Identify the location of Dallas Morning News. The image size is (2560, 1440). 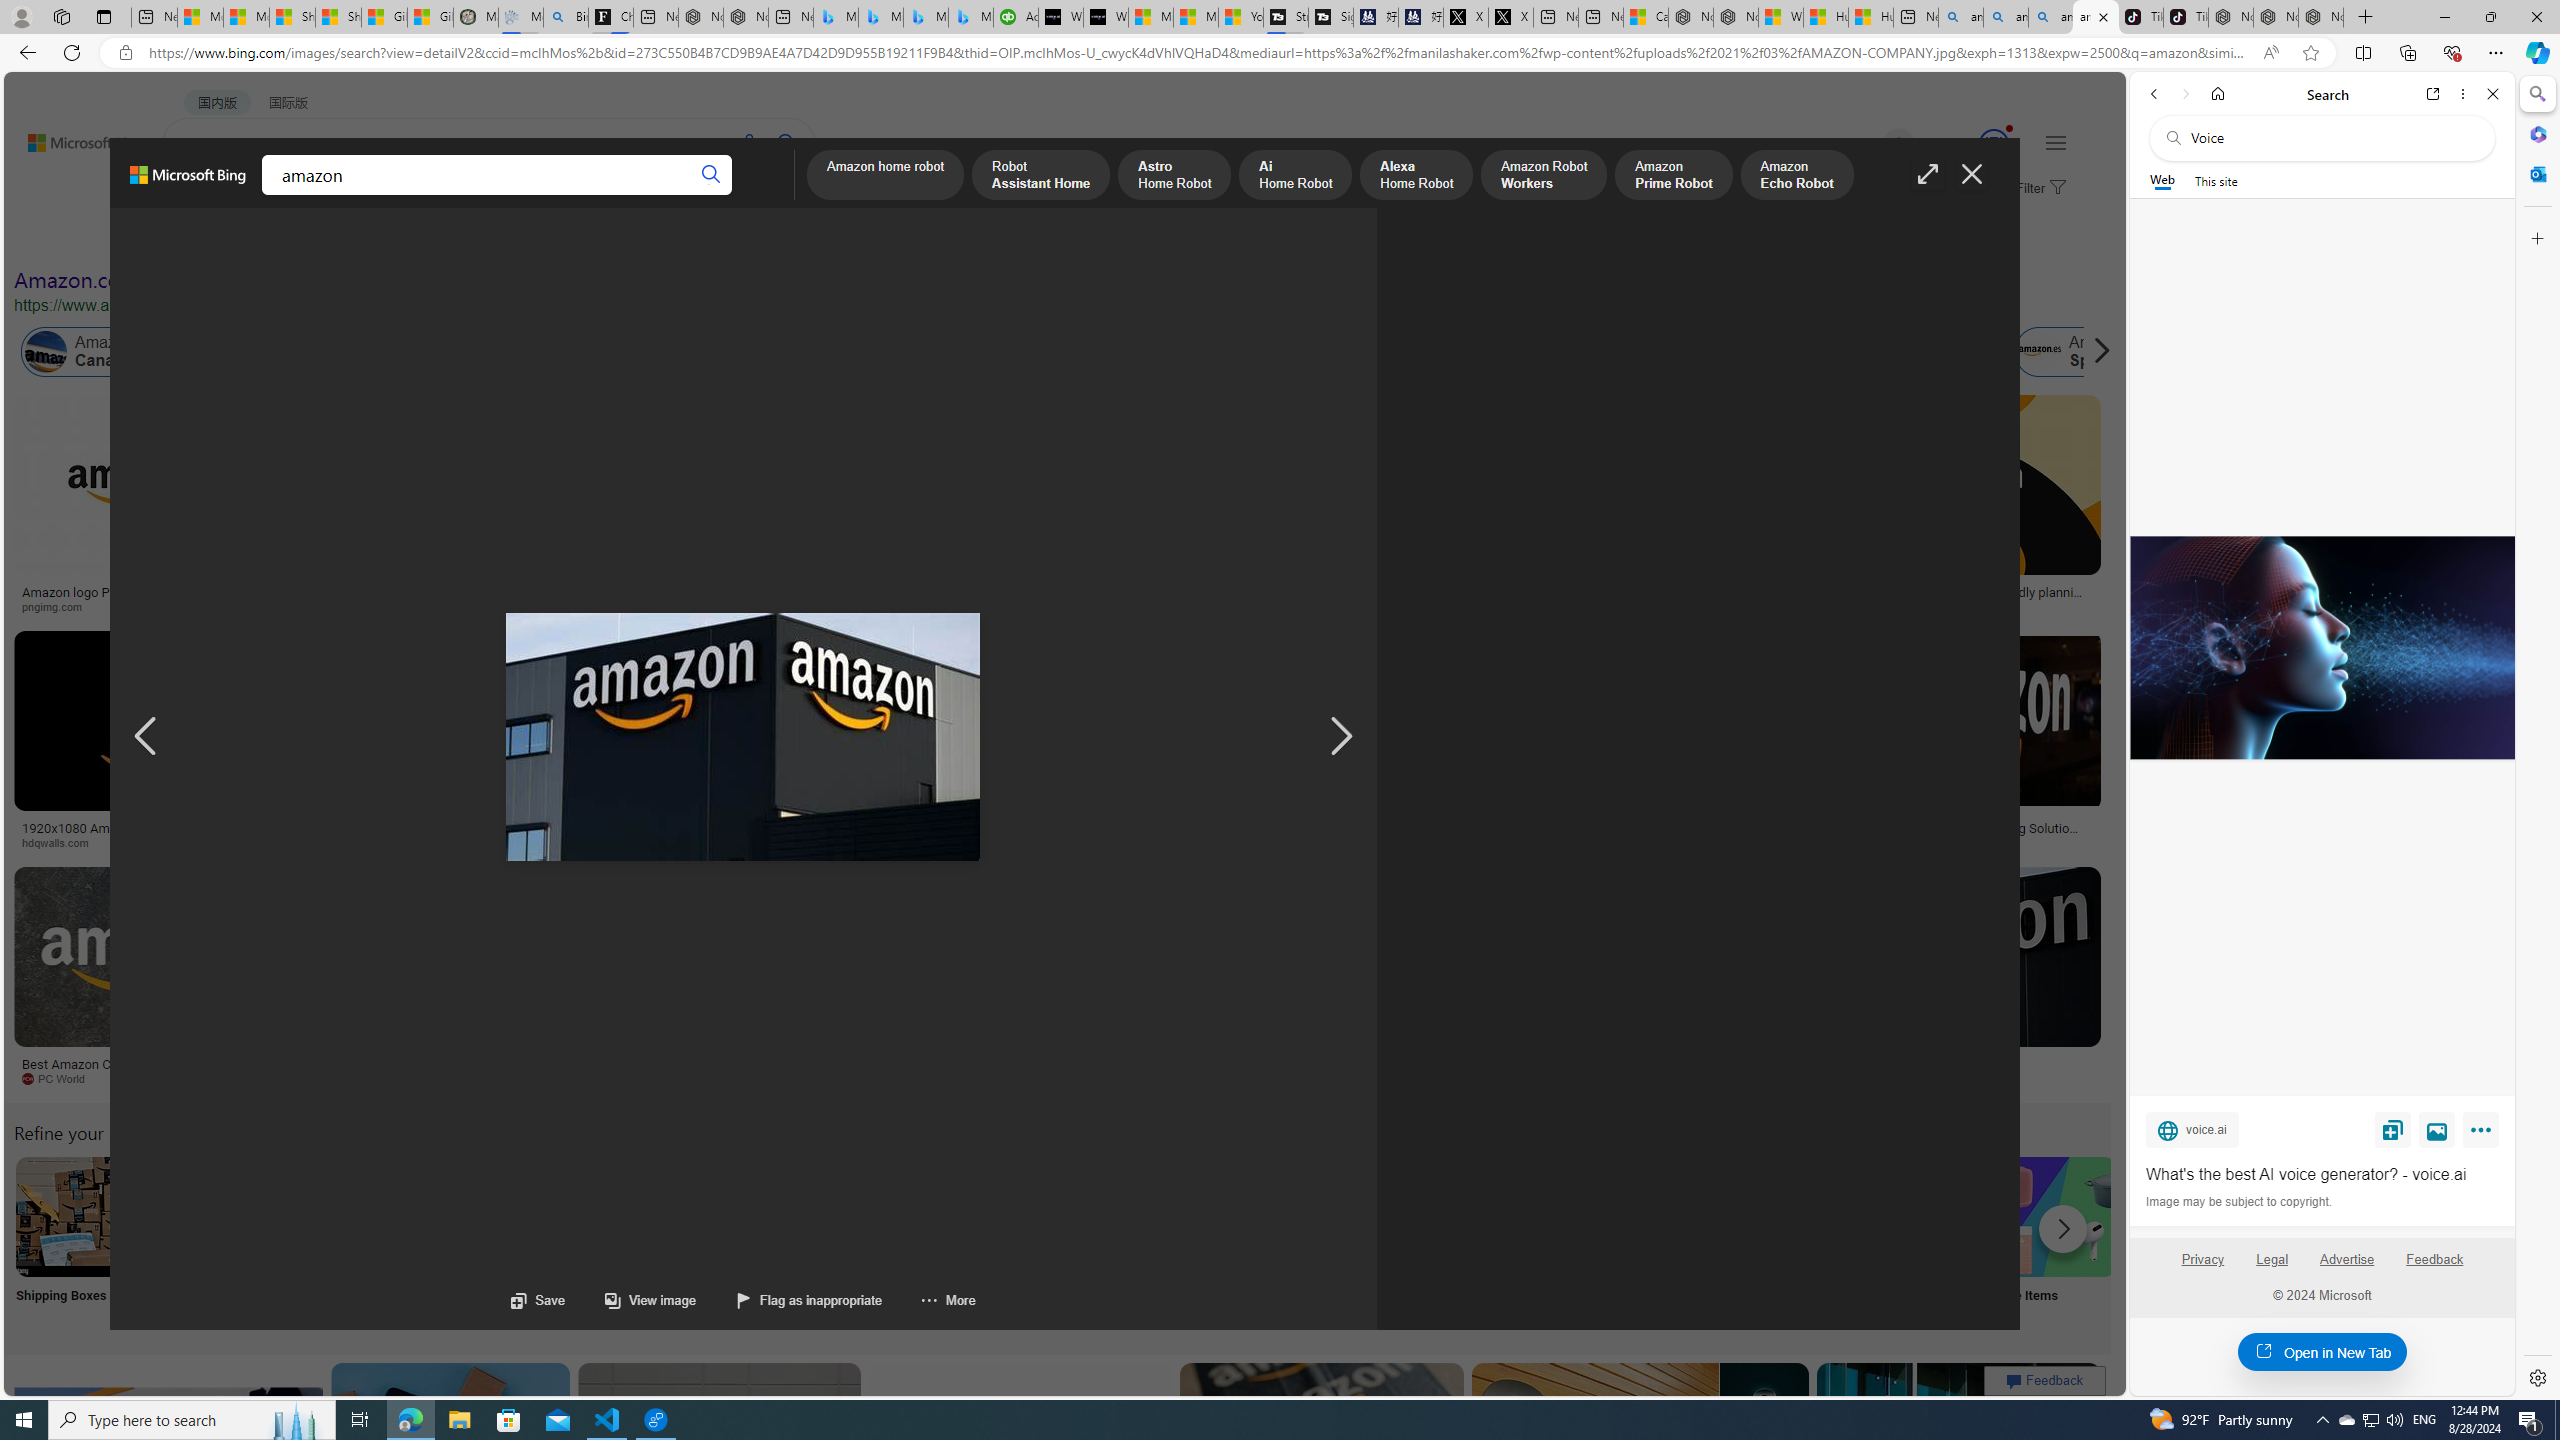
(1318, 842).